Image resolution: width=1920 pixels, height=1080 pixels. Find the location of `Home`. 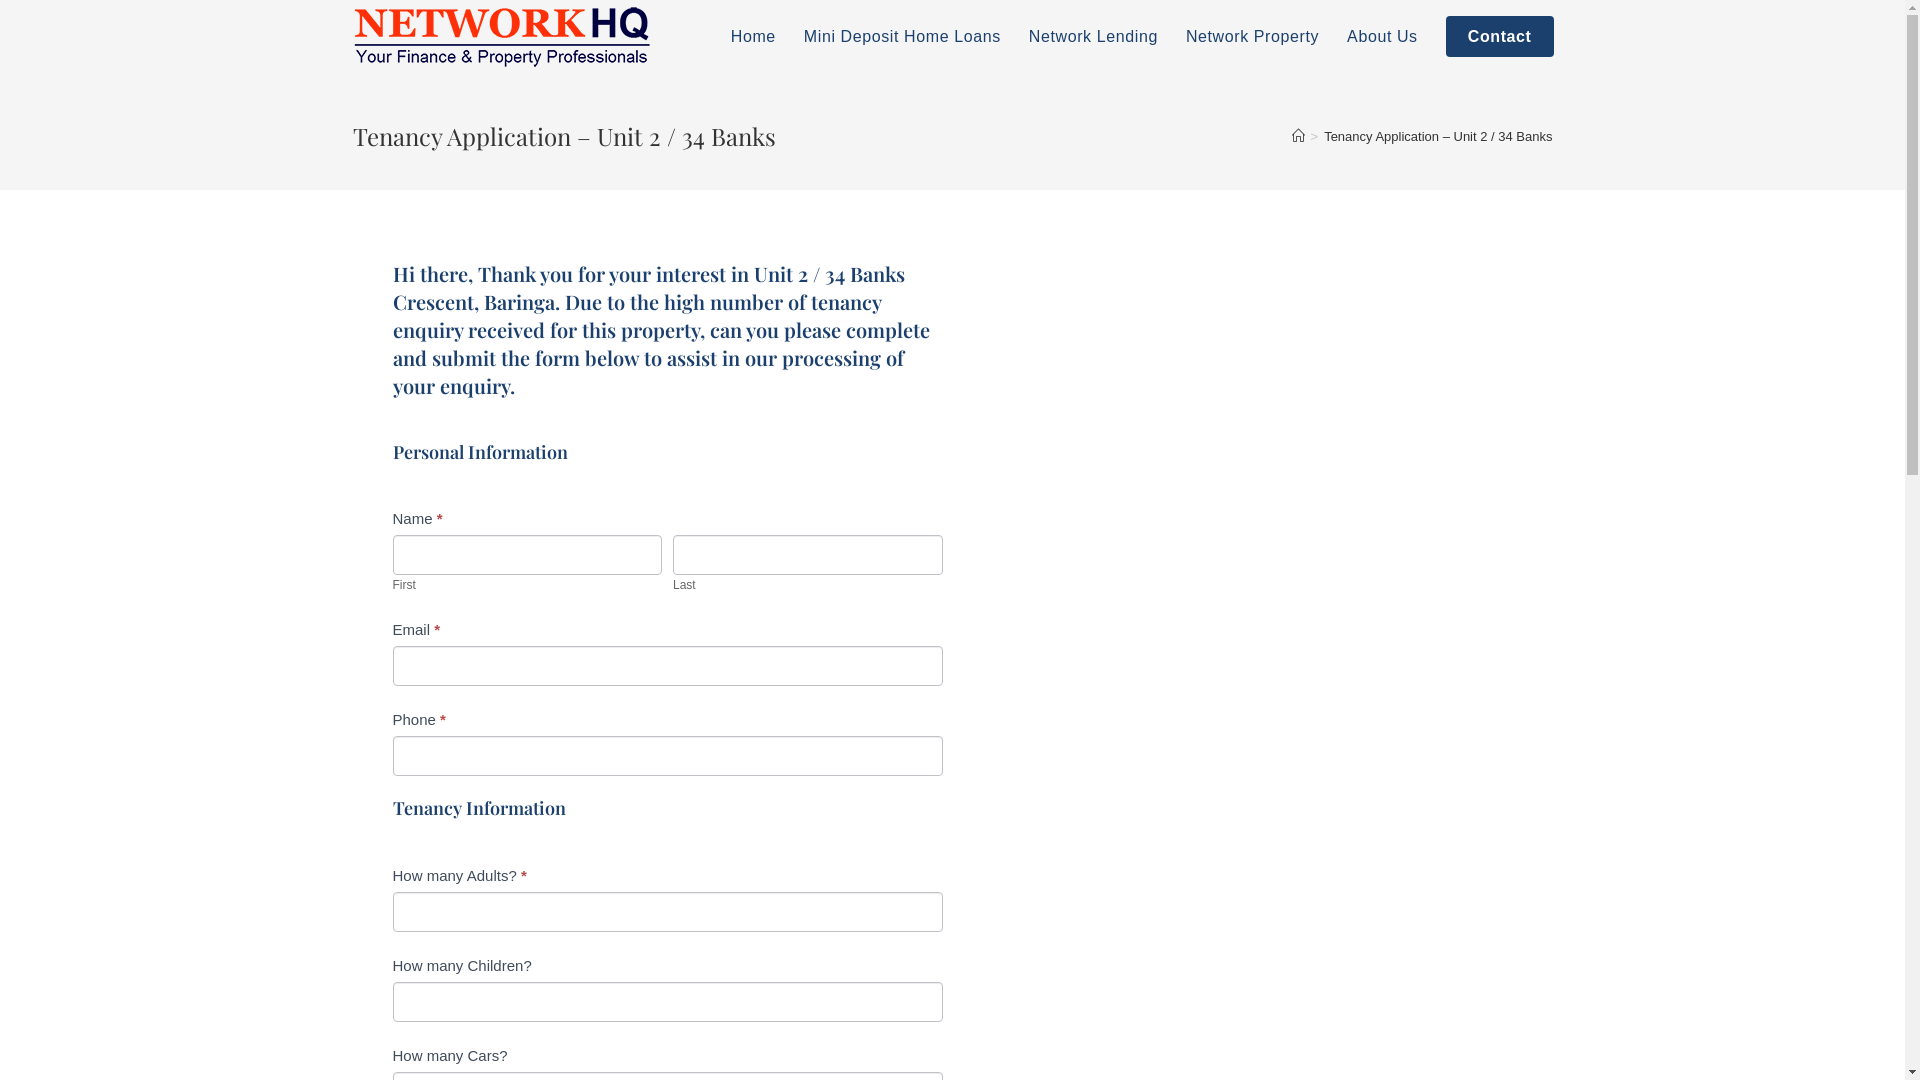

Home is located at coordinates (754, 37).